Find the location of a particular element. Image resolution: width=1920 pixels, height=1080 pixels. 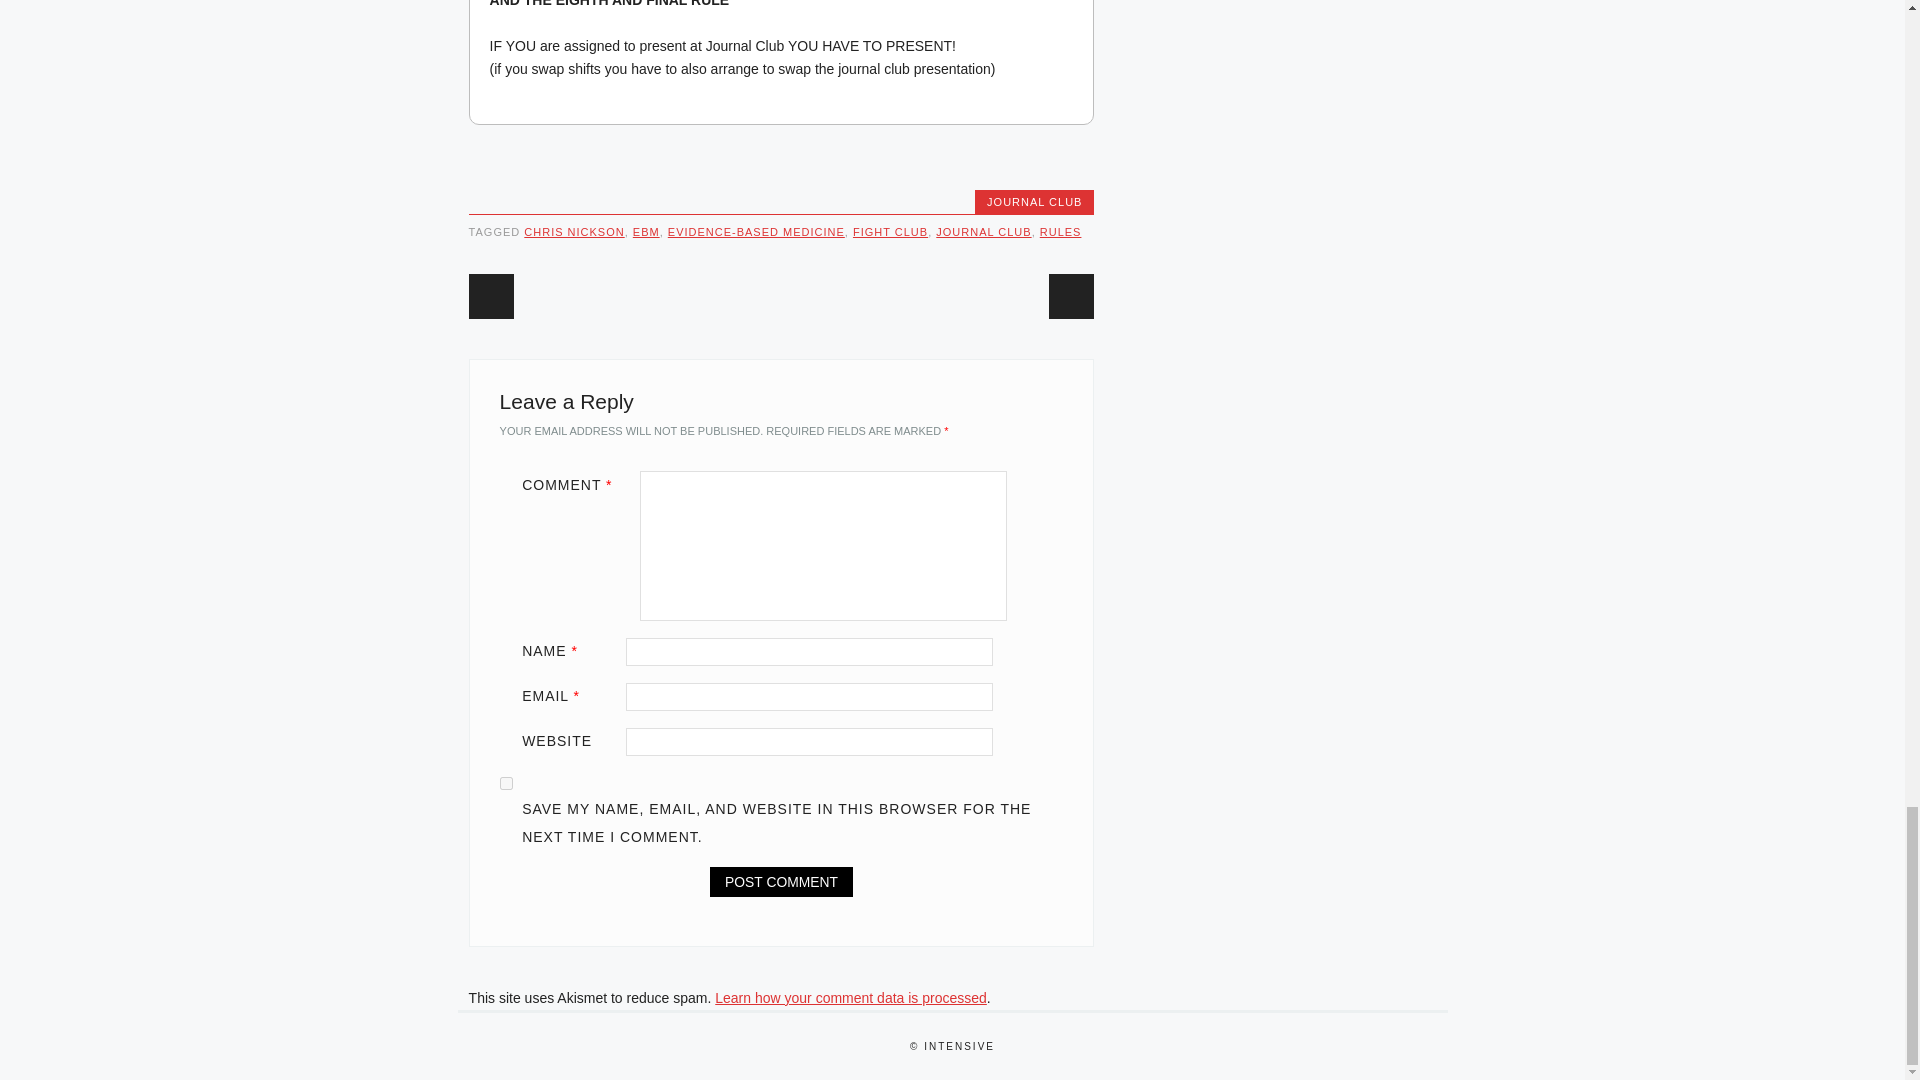

RULES is located at coordinates (1061, 231).